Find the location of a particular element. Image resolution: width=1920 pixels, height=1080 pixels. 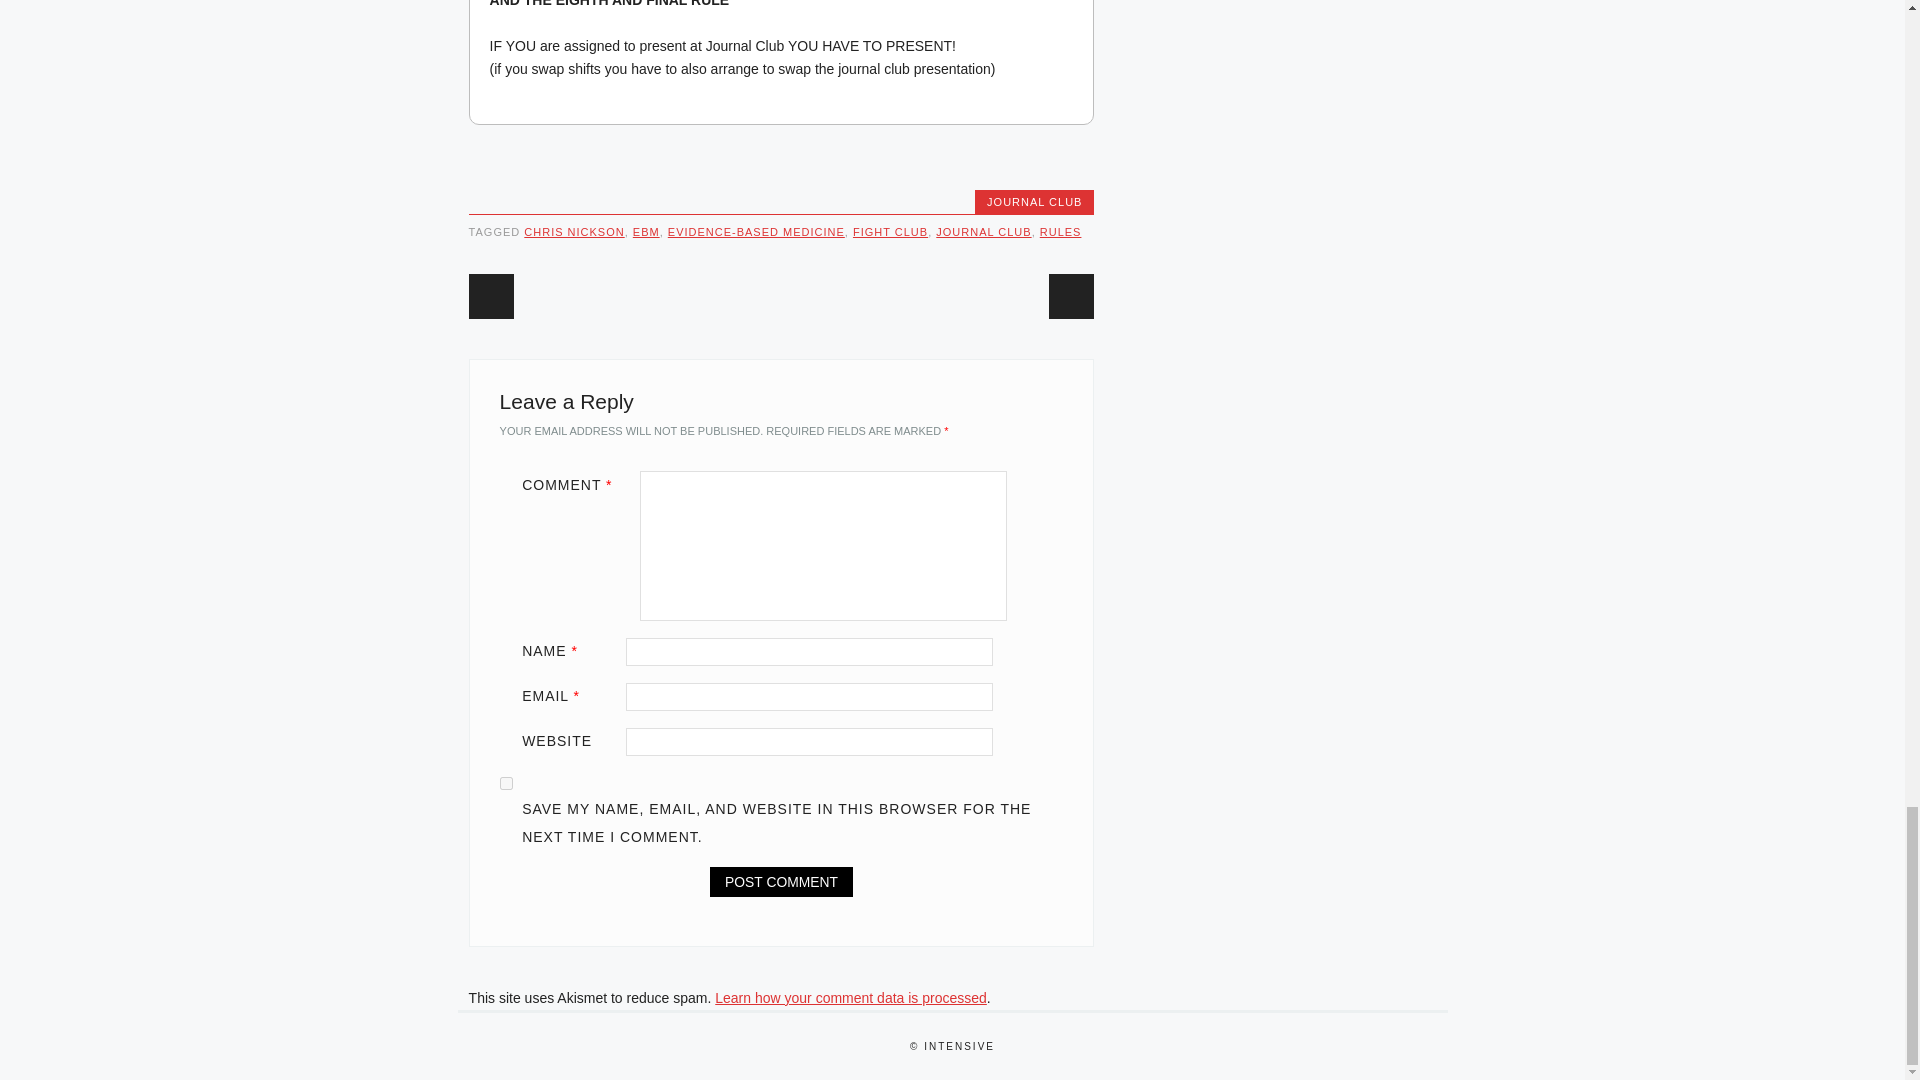

RULES is located at coordinates (1061, 231).